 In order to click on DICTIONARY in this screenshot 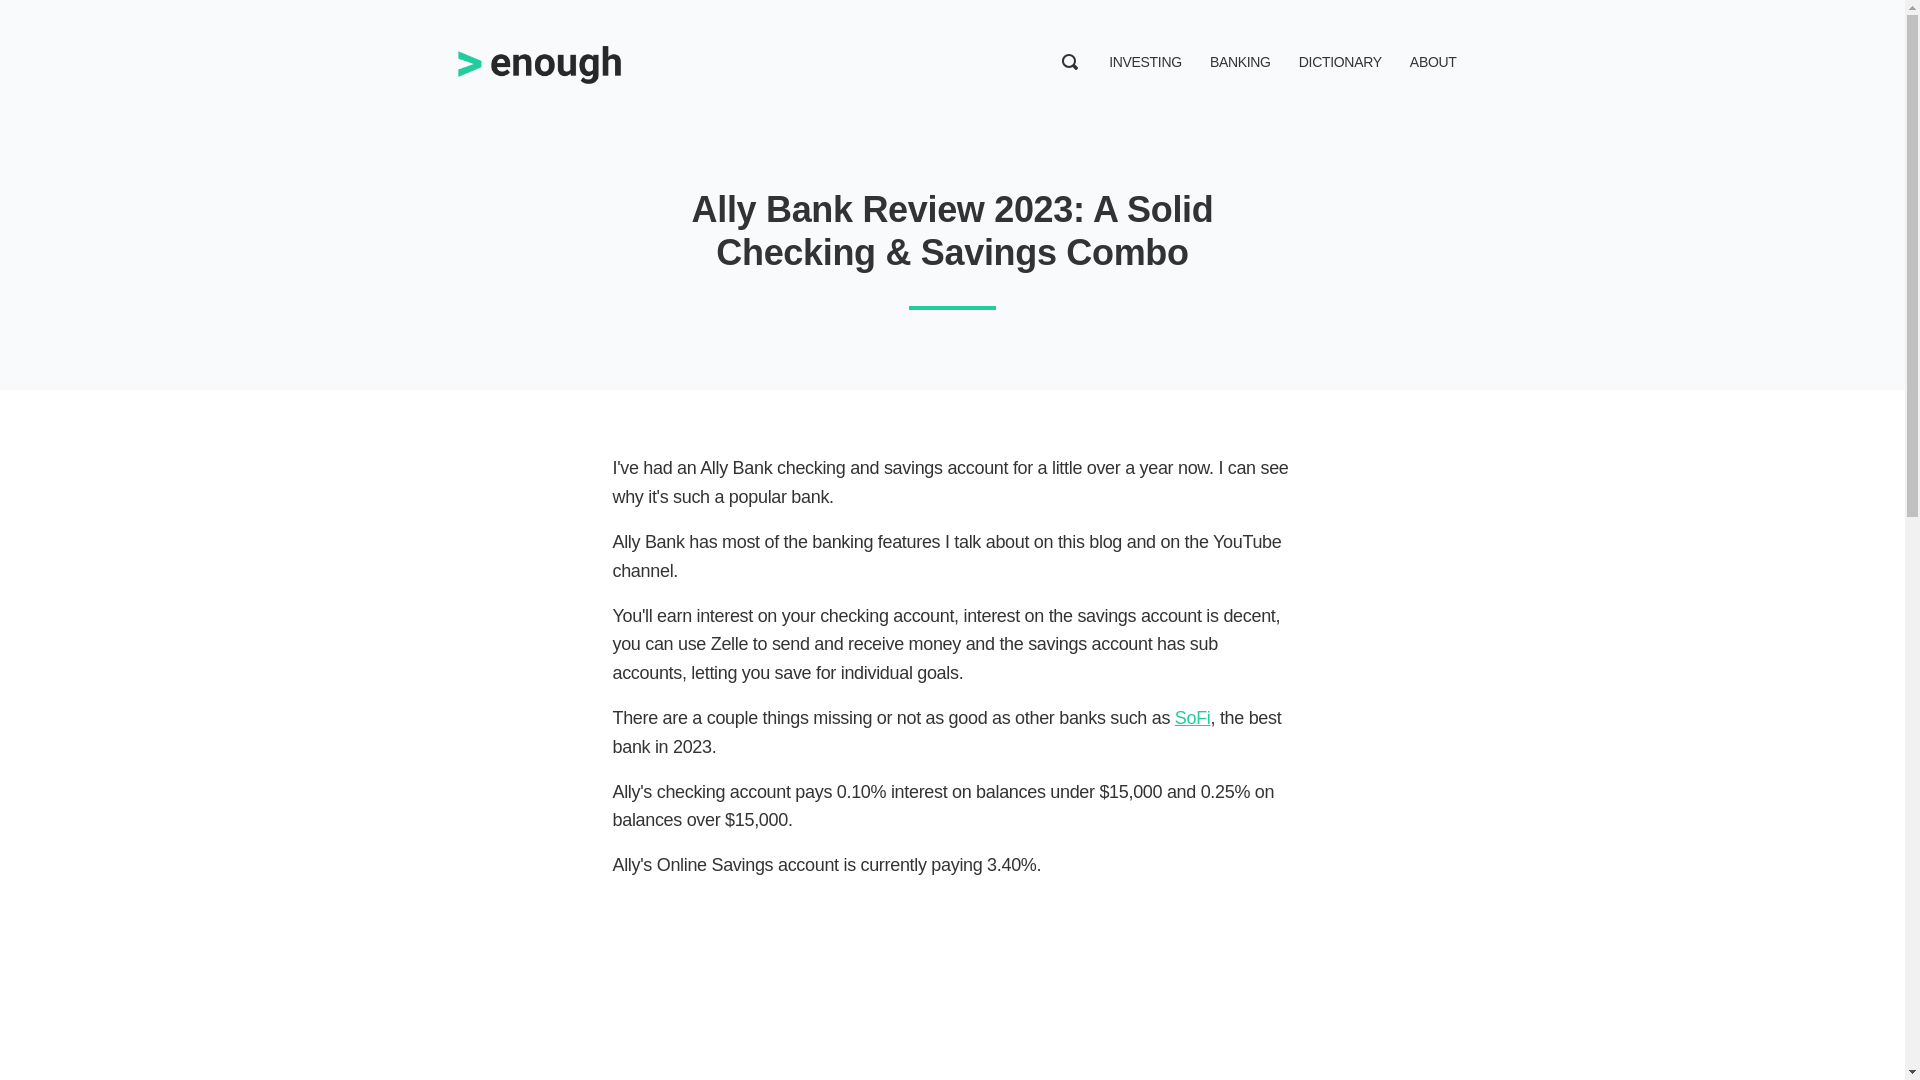, I will do `click(1340, 62)`.